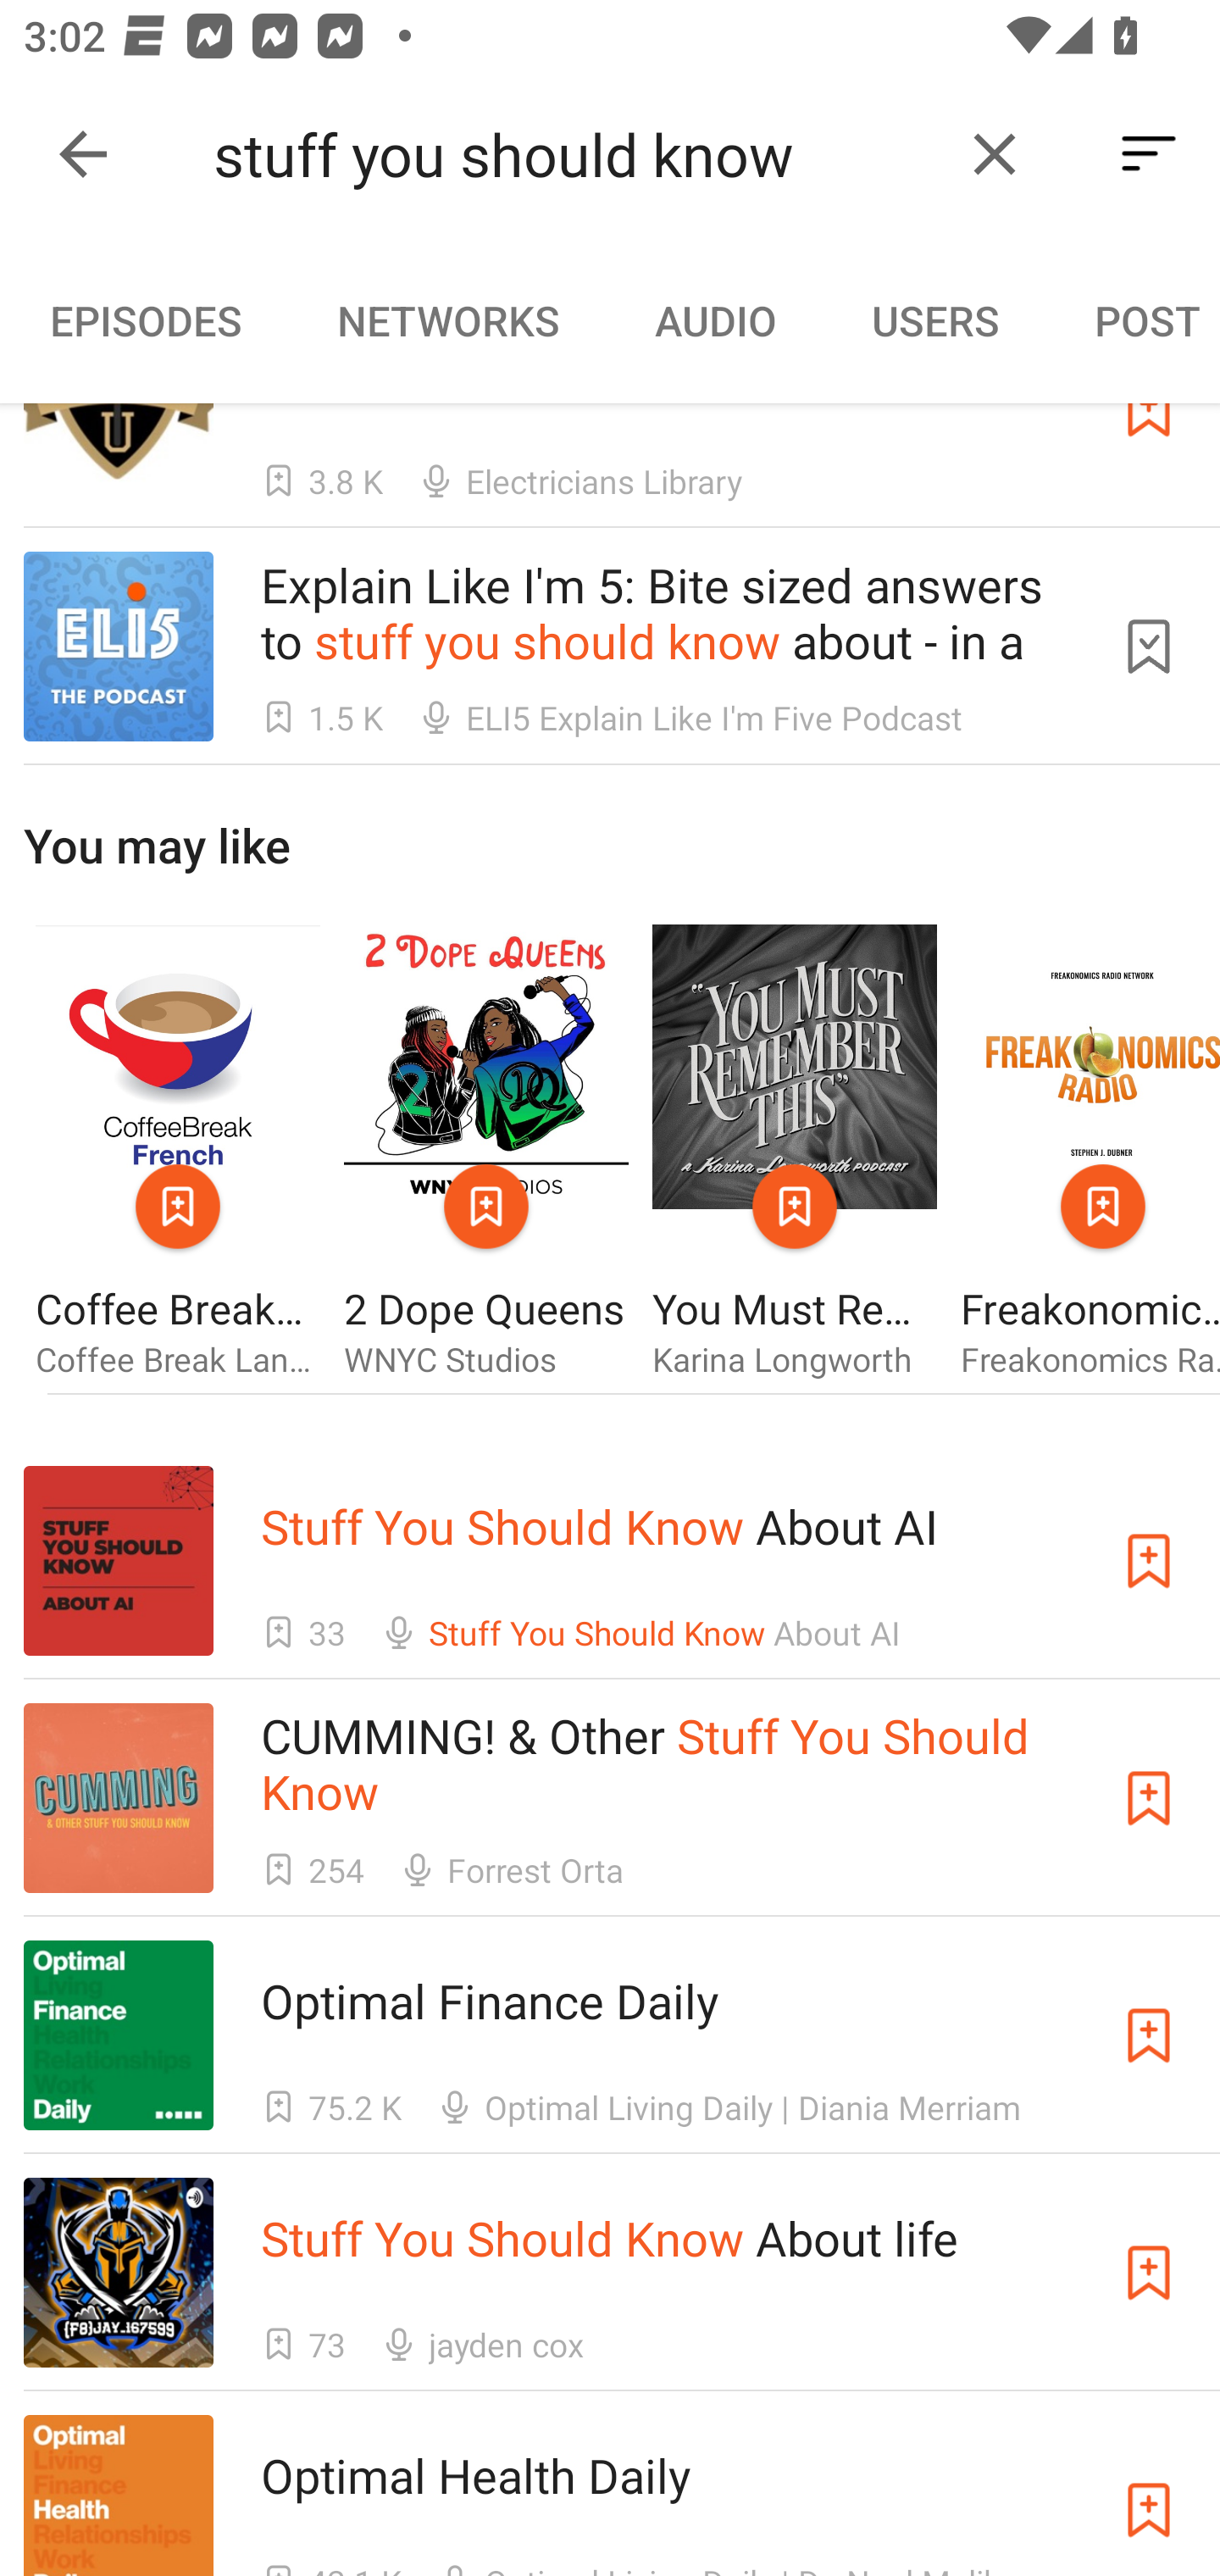 Image resolution: width=1220 pixels, height=2576 pixels. What do you see at coordinates (1149, 2271) in the screenshot?
I see `Subscribe` at bounding box center [1149, 2271].